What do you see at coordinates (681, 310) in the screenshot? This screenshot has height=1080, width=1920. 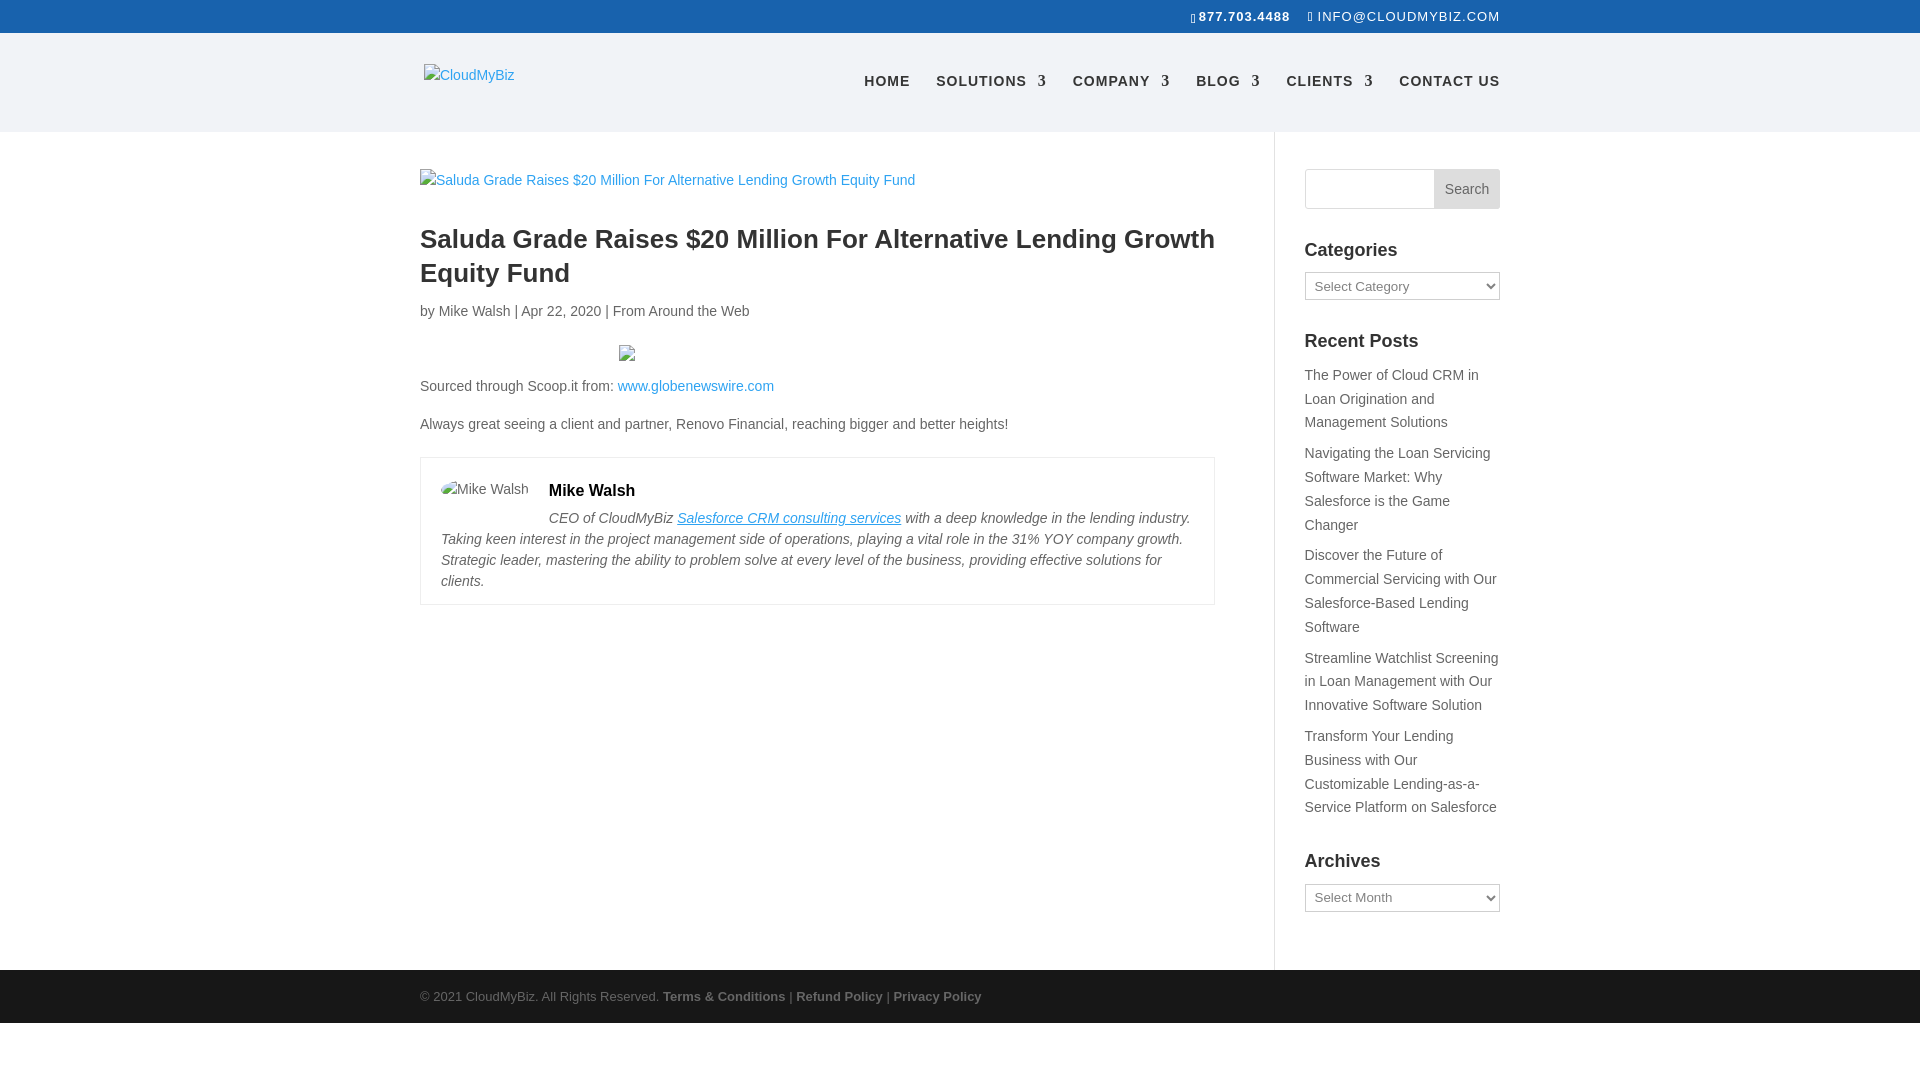 I see `From Around the Web` at bounding box center [681, 310].